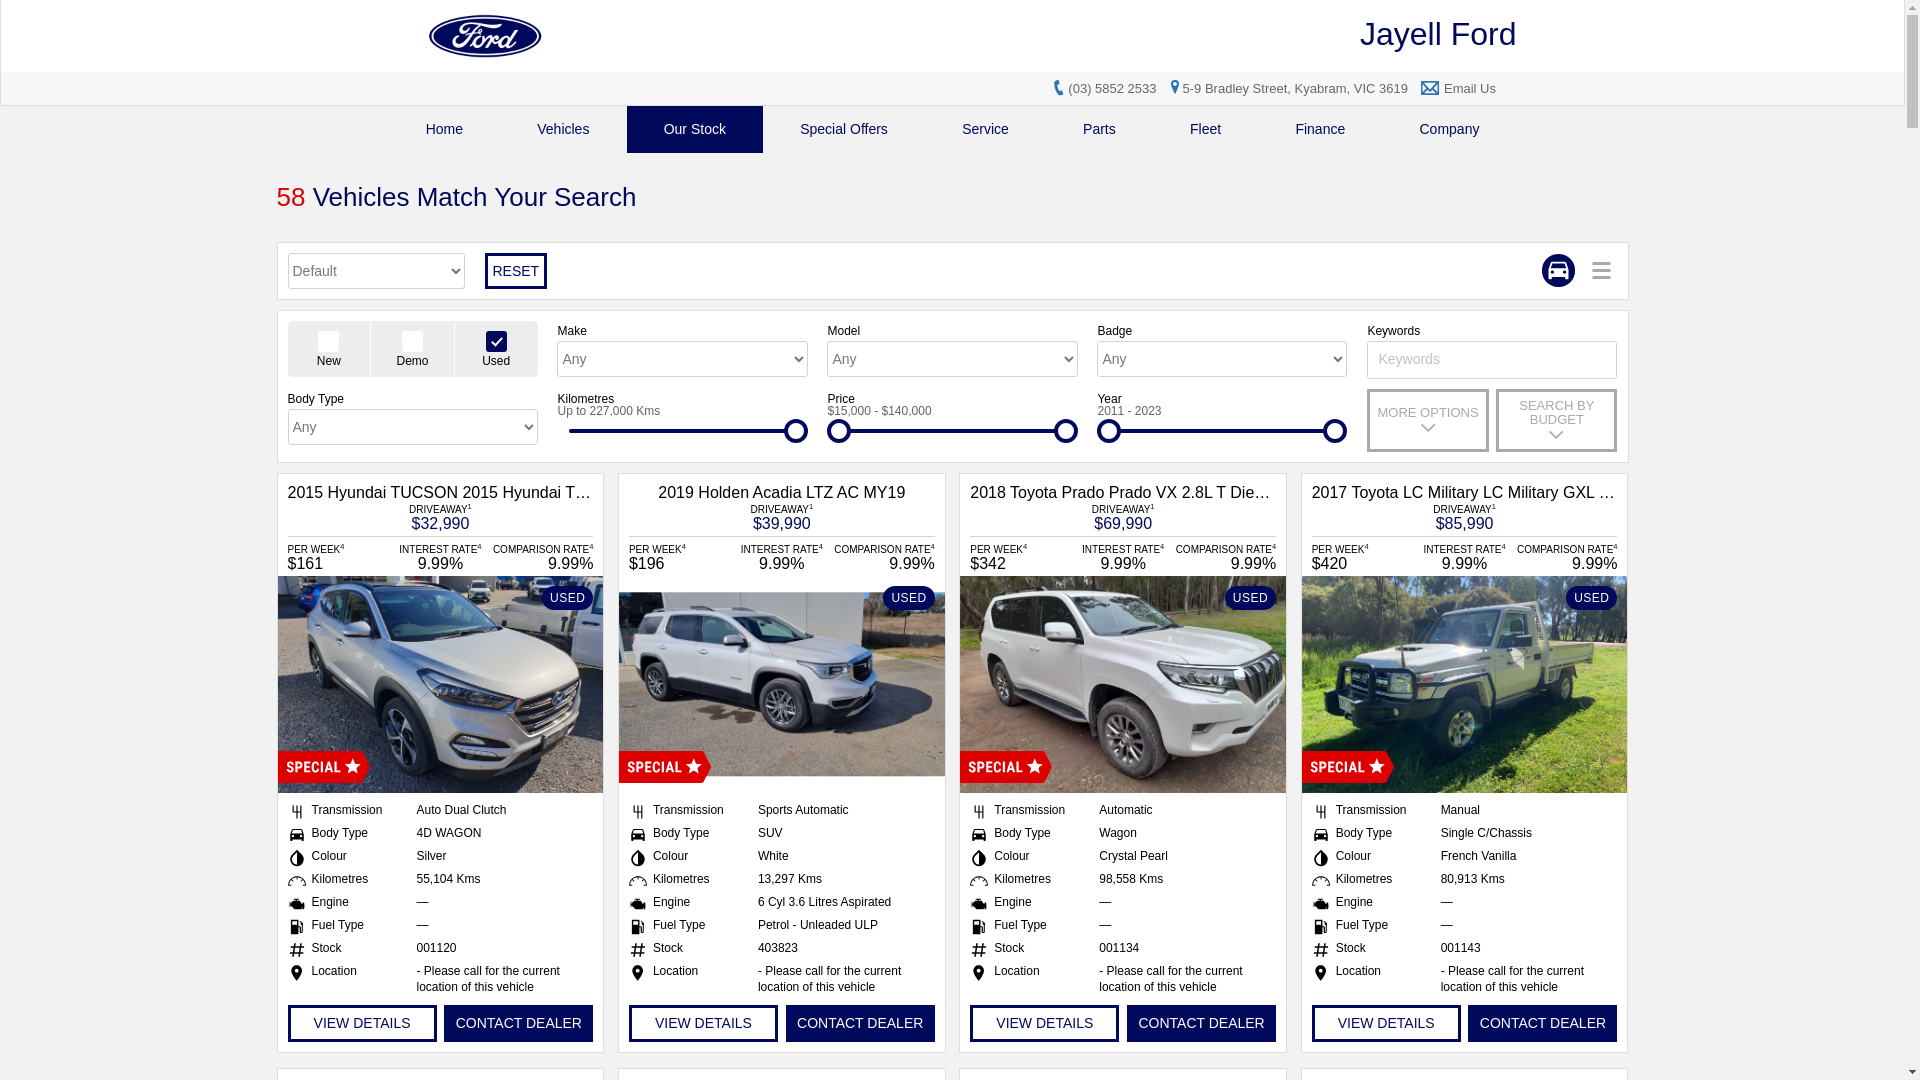 This screenshot has height=1080, width=1920. What do you see at coordinates (339, 556) in the screenshot?
I see `PER WEEK4
$161` at bounding box center [339, 556].